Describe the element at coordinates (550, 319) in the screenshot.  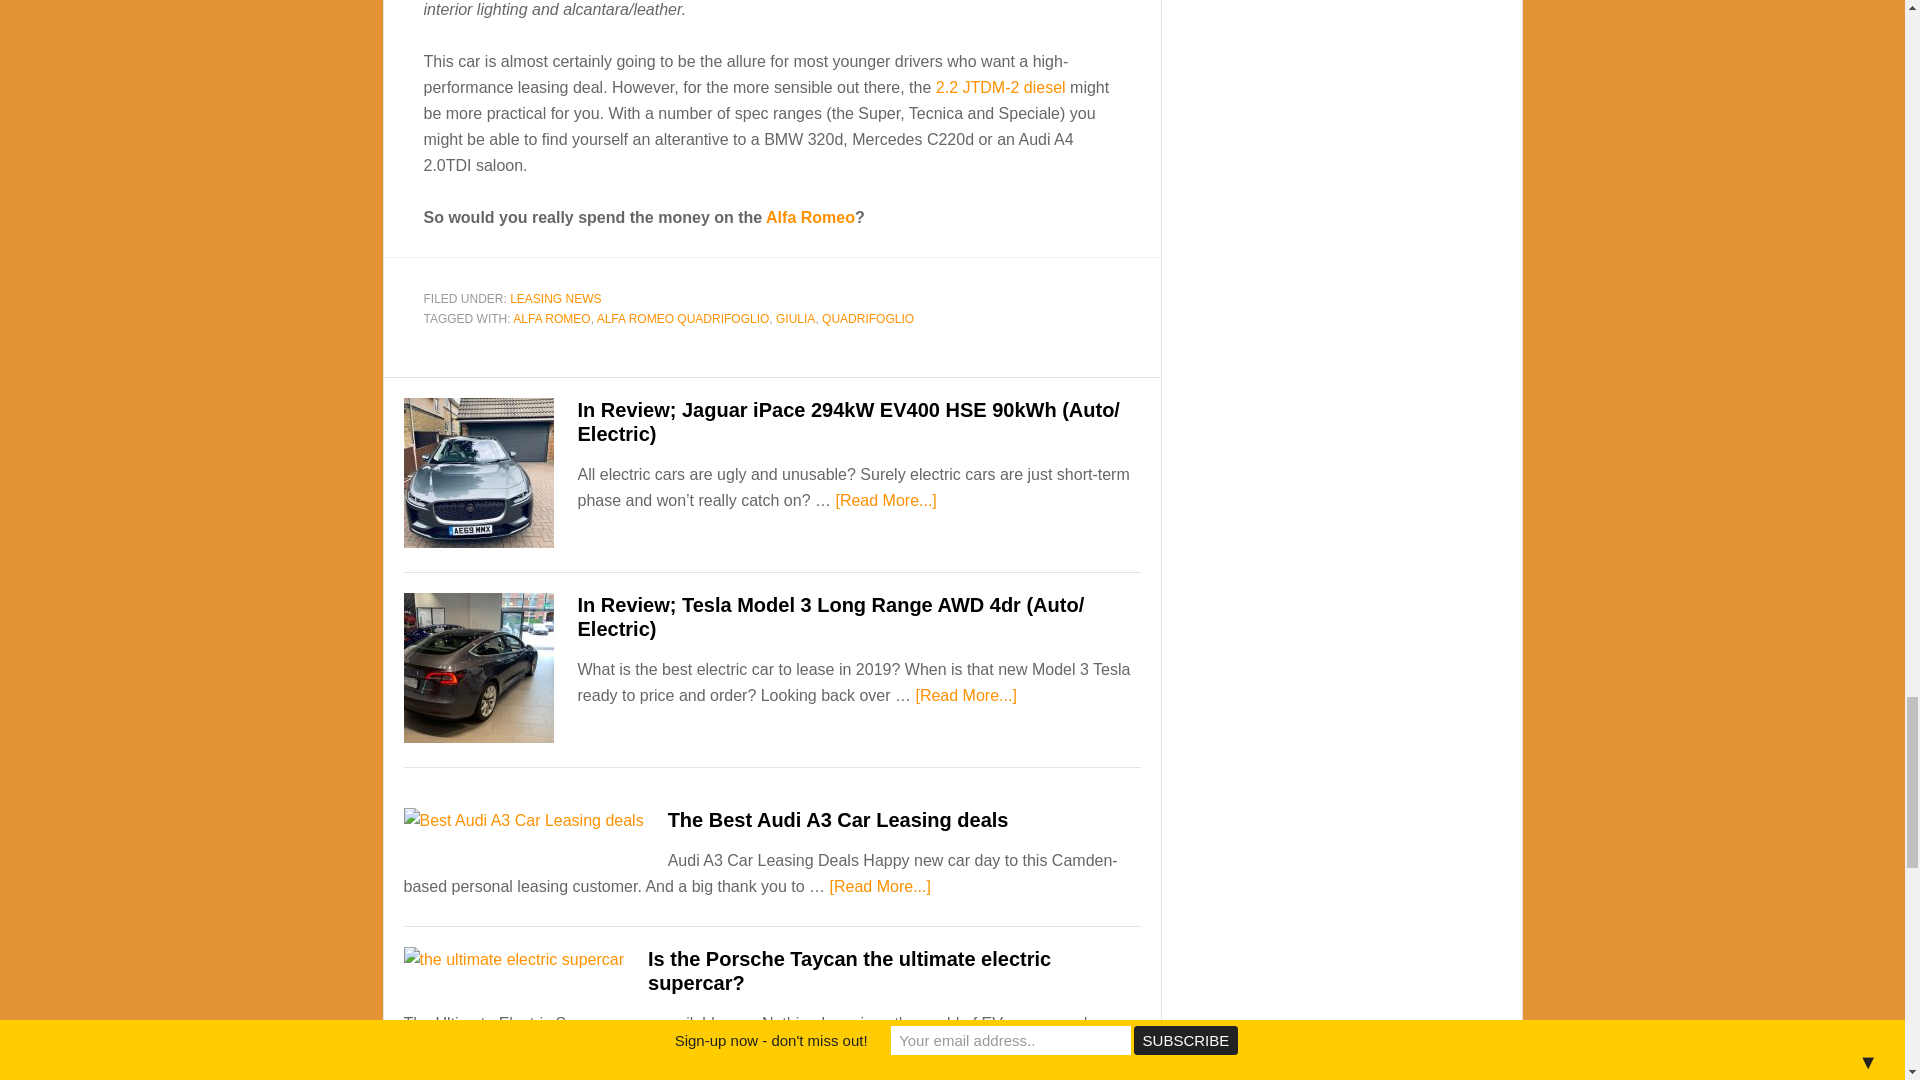
I see `ALFA ROMEO` at that location.